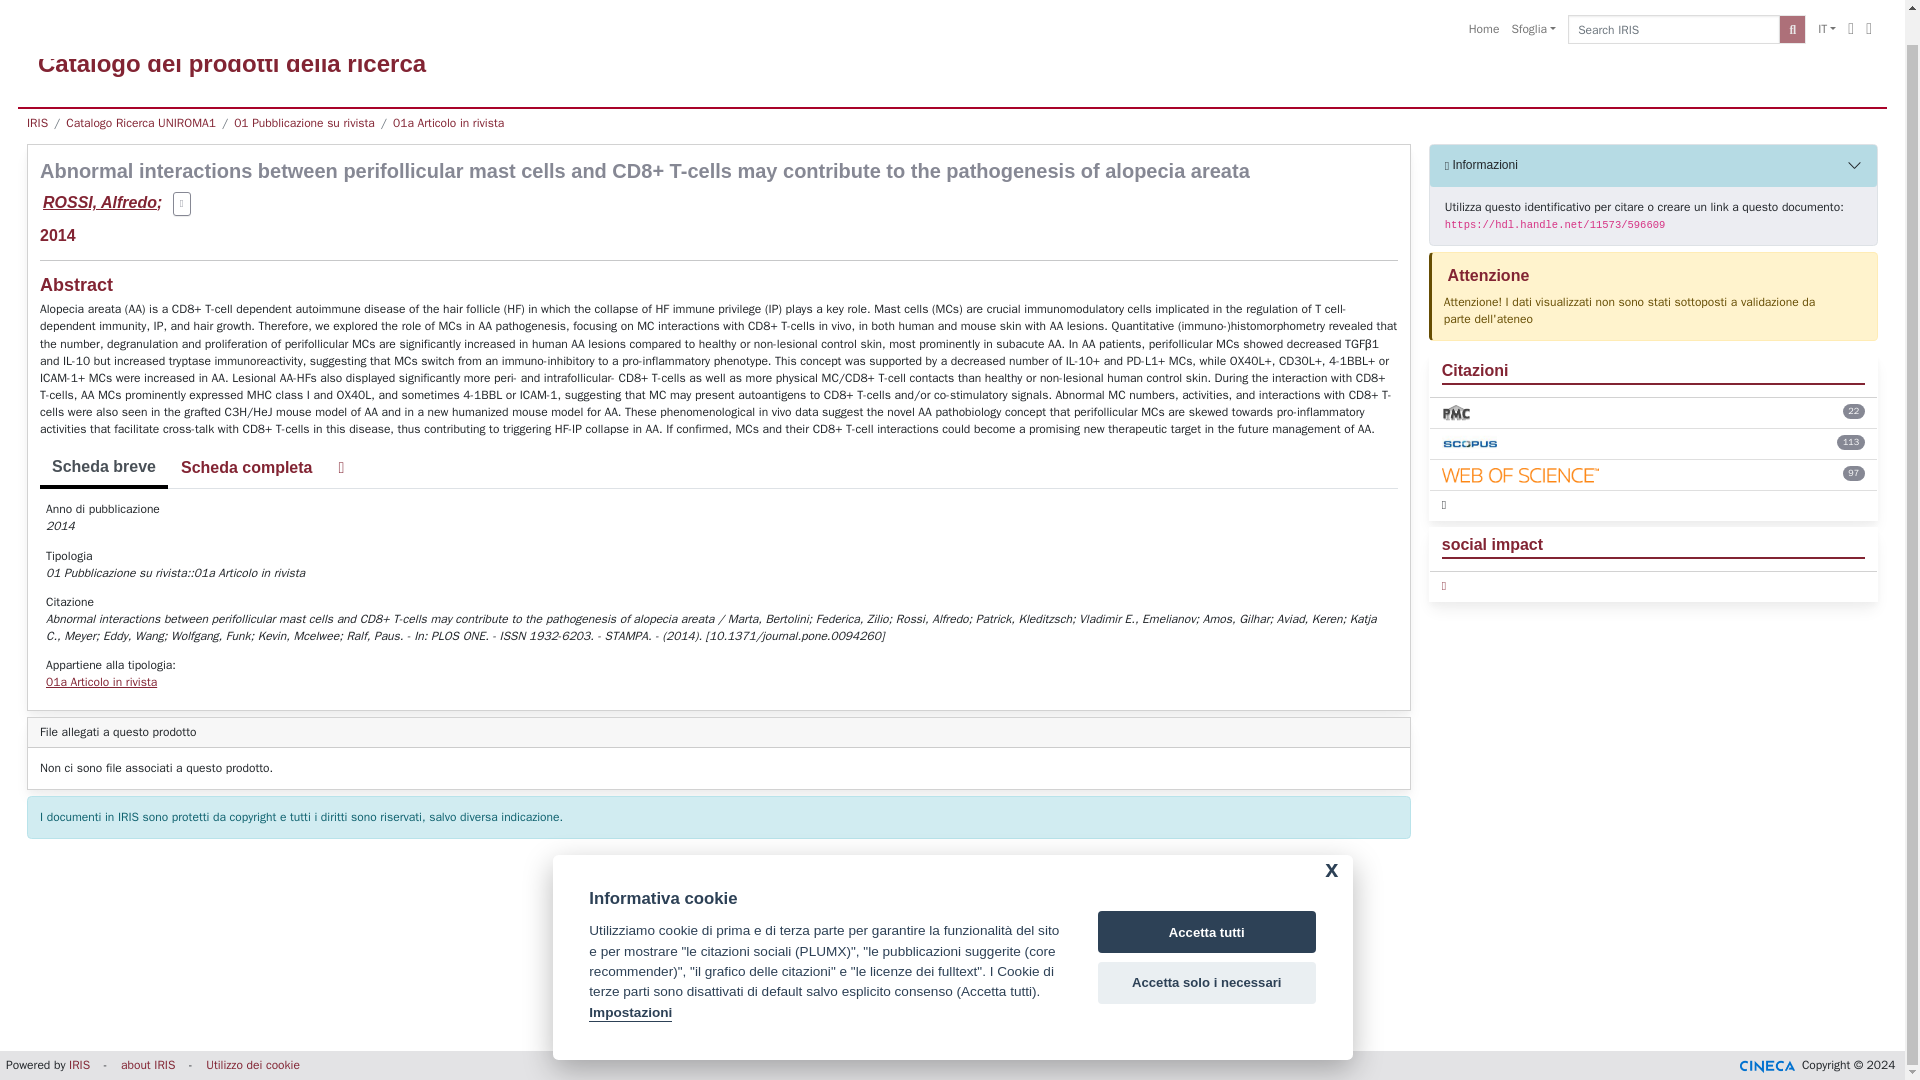 The width and height of the screenshot is (1920, 1080). Describe the element at coordinates (100, 202) in the screenshot. I see `ROSSI, Alfredo` at that location.